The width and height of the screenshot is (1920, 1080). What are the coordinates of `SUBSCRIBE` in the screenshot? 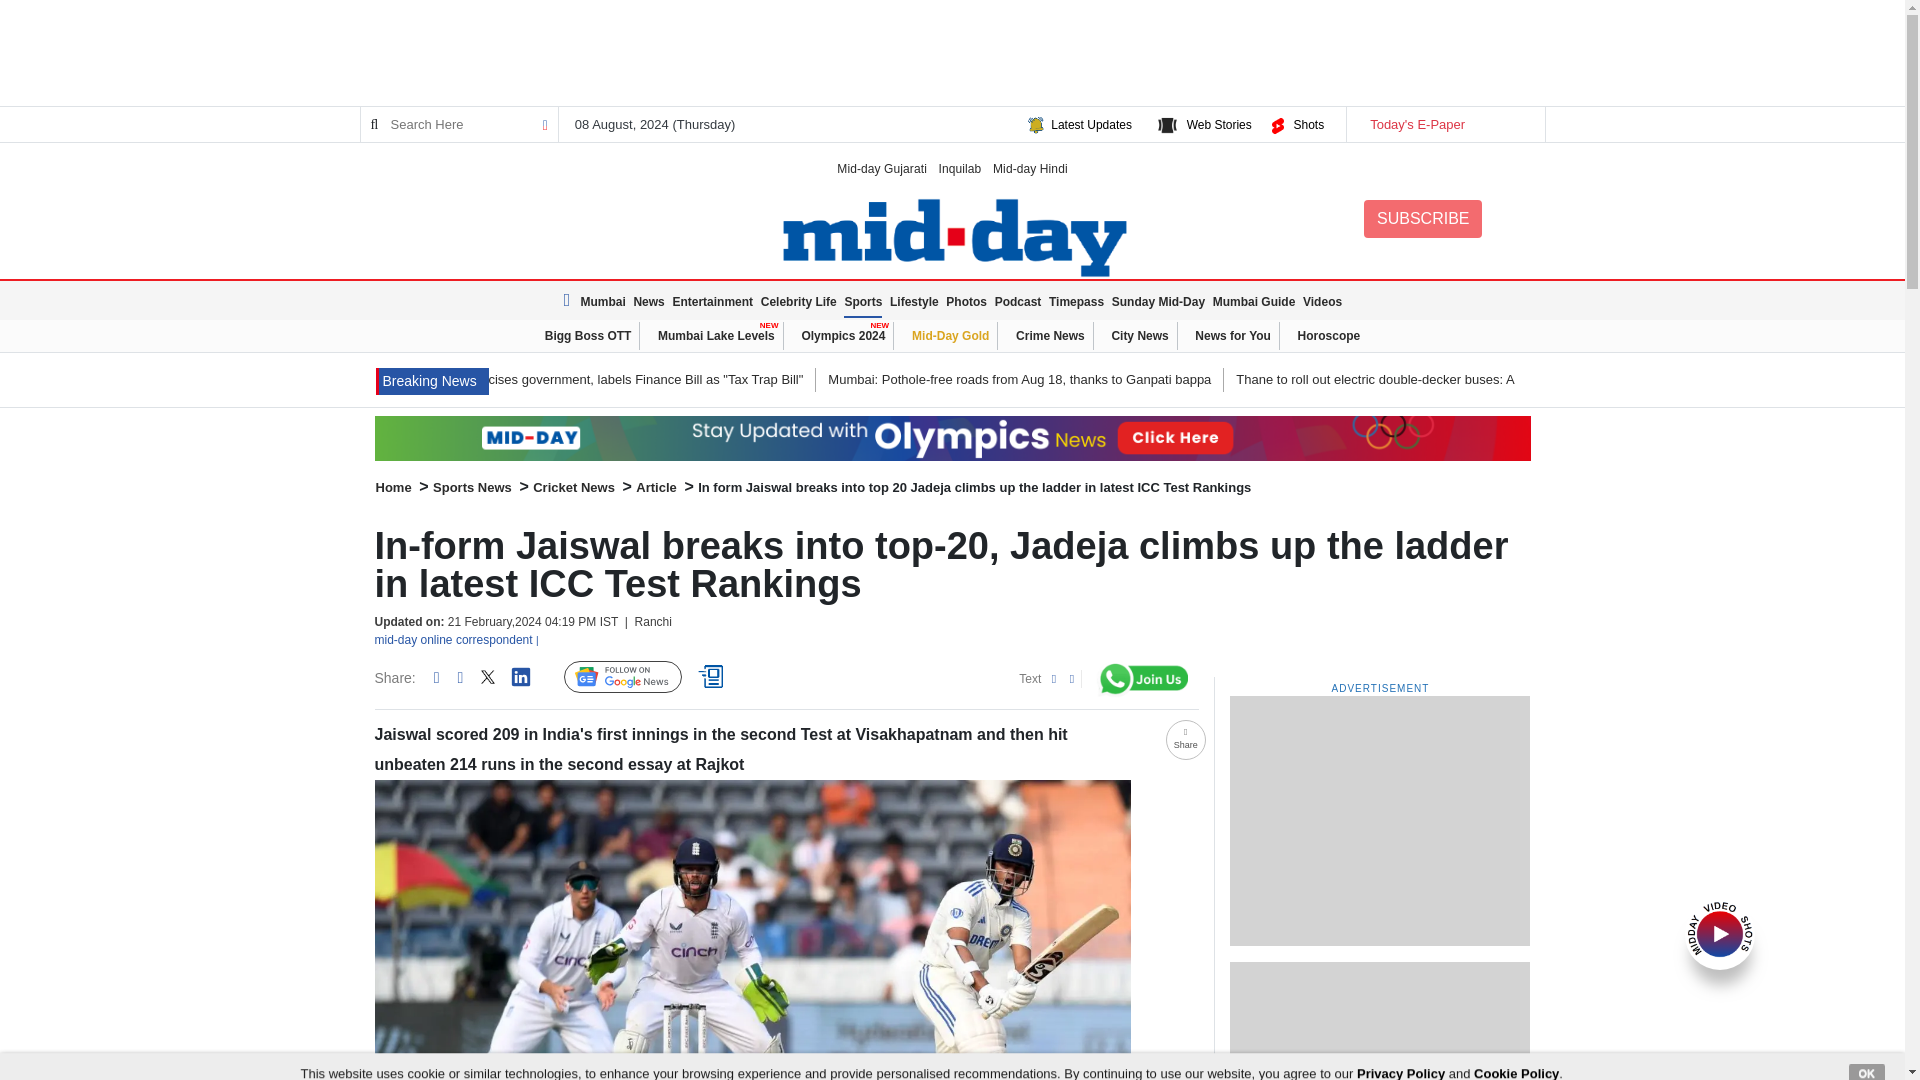 It's located at (1422, 218).